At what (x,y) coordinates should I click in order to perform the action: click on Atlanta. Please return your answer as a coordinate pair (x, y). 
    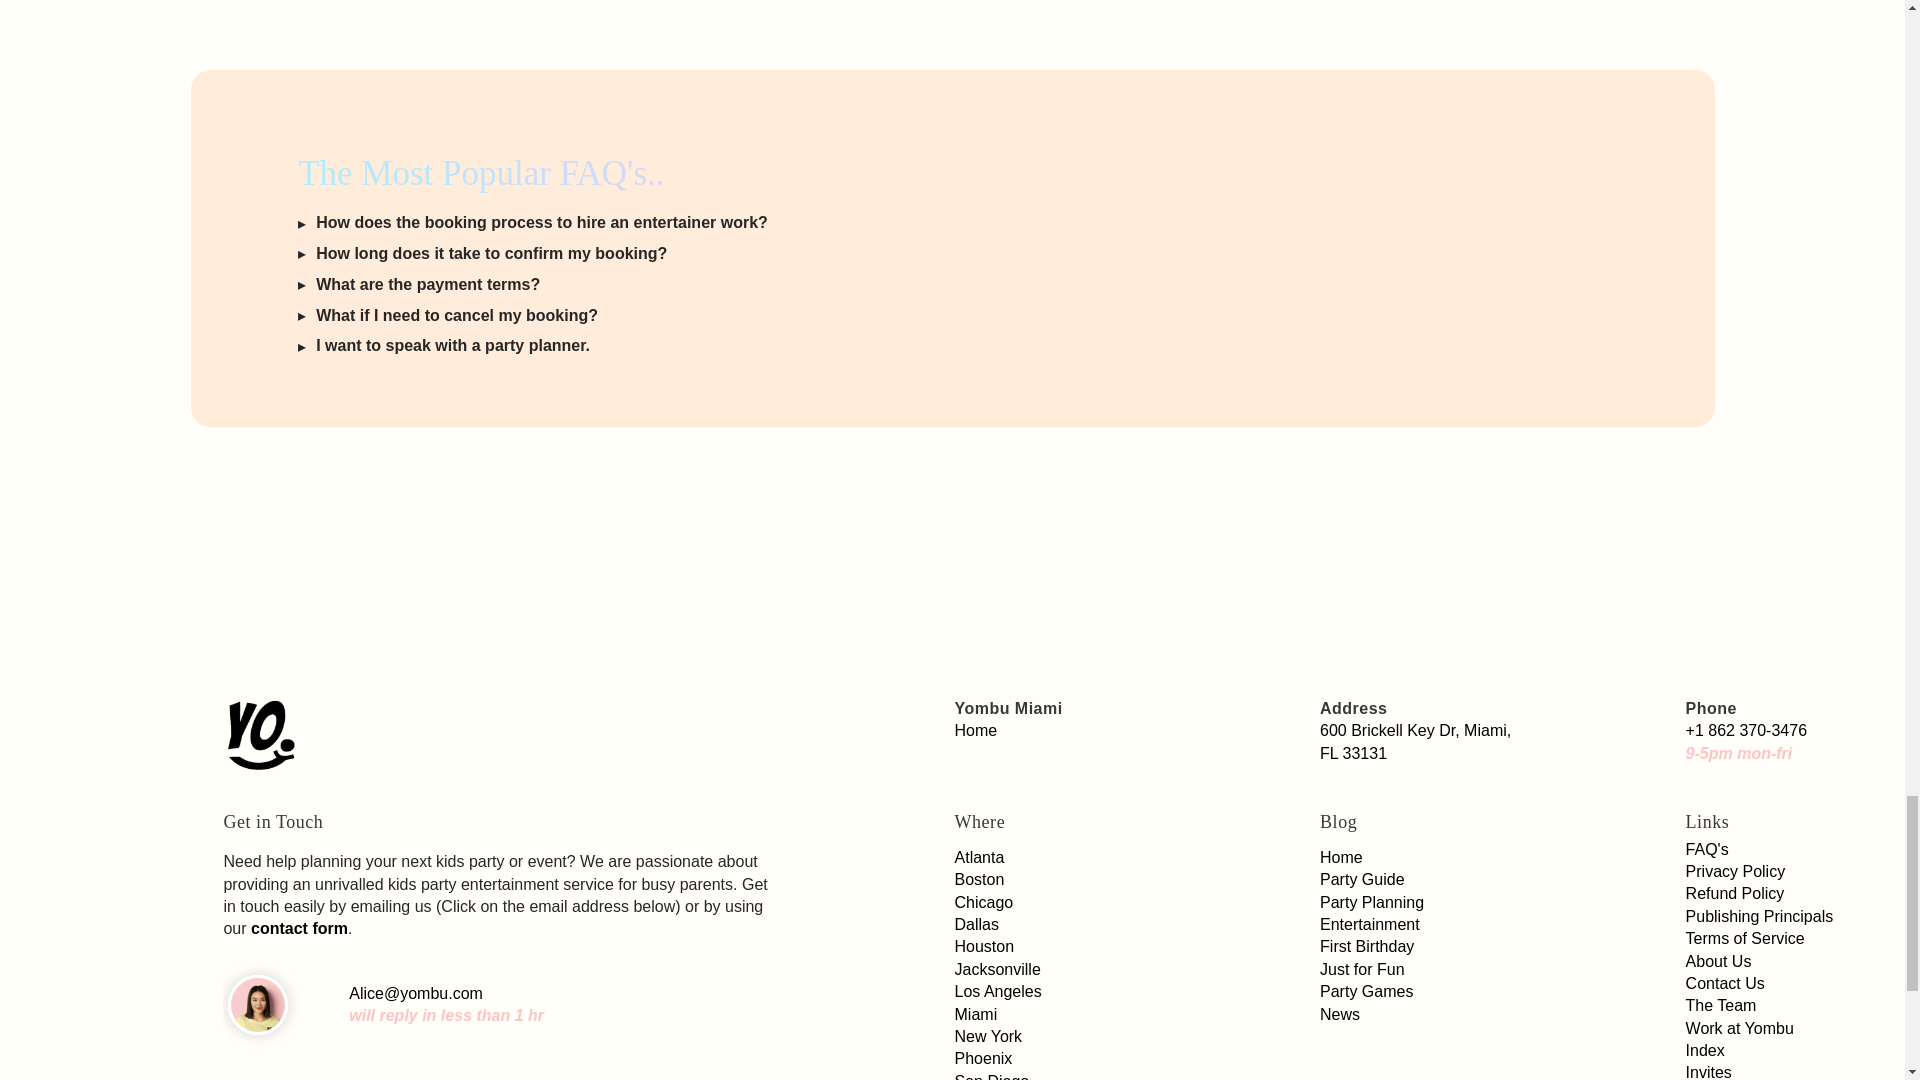
    Looking at the image, I should click on (979, 857).